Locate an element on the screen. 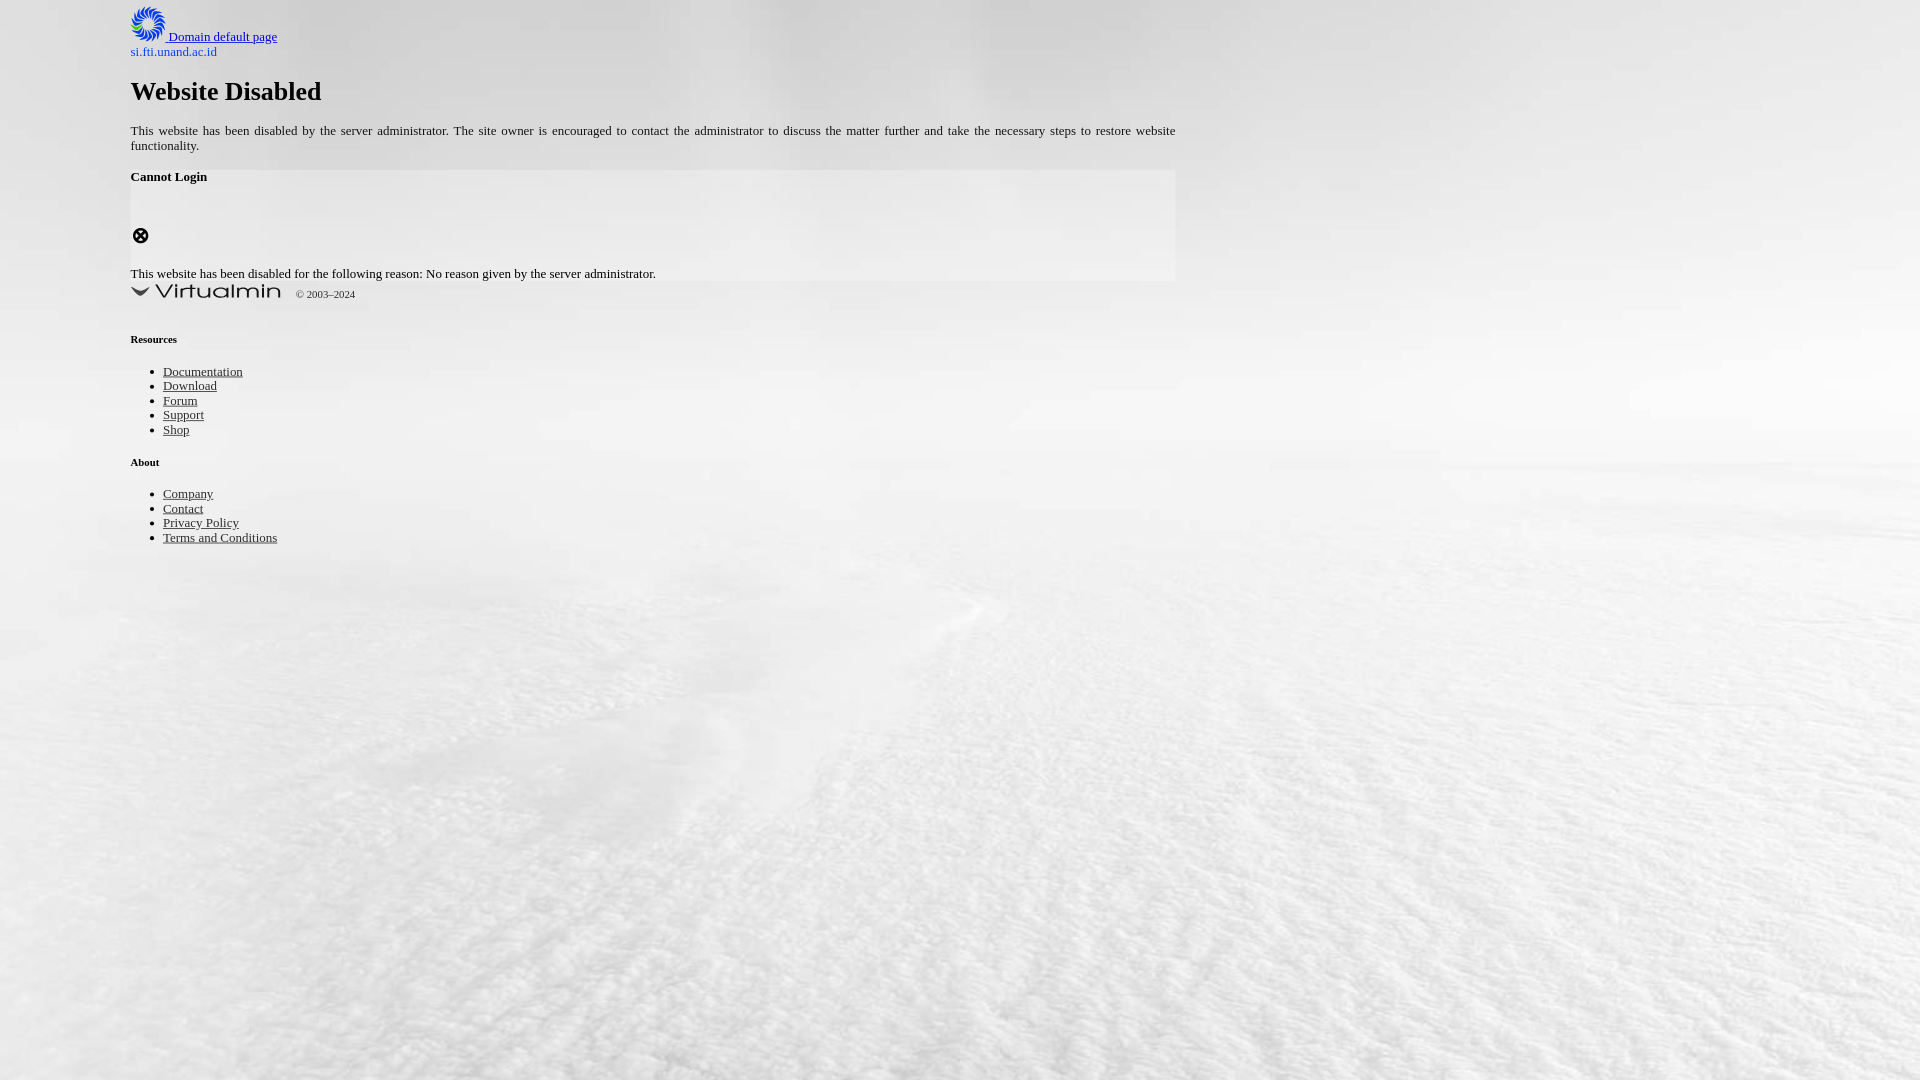 The height and width of the screenshot is (1080, 1920). Shop is located at coordinates (179, 431).